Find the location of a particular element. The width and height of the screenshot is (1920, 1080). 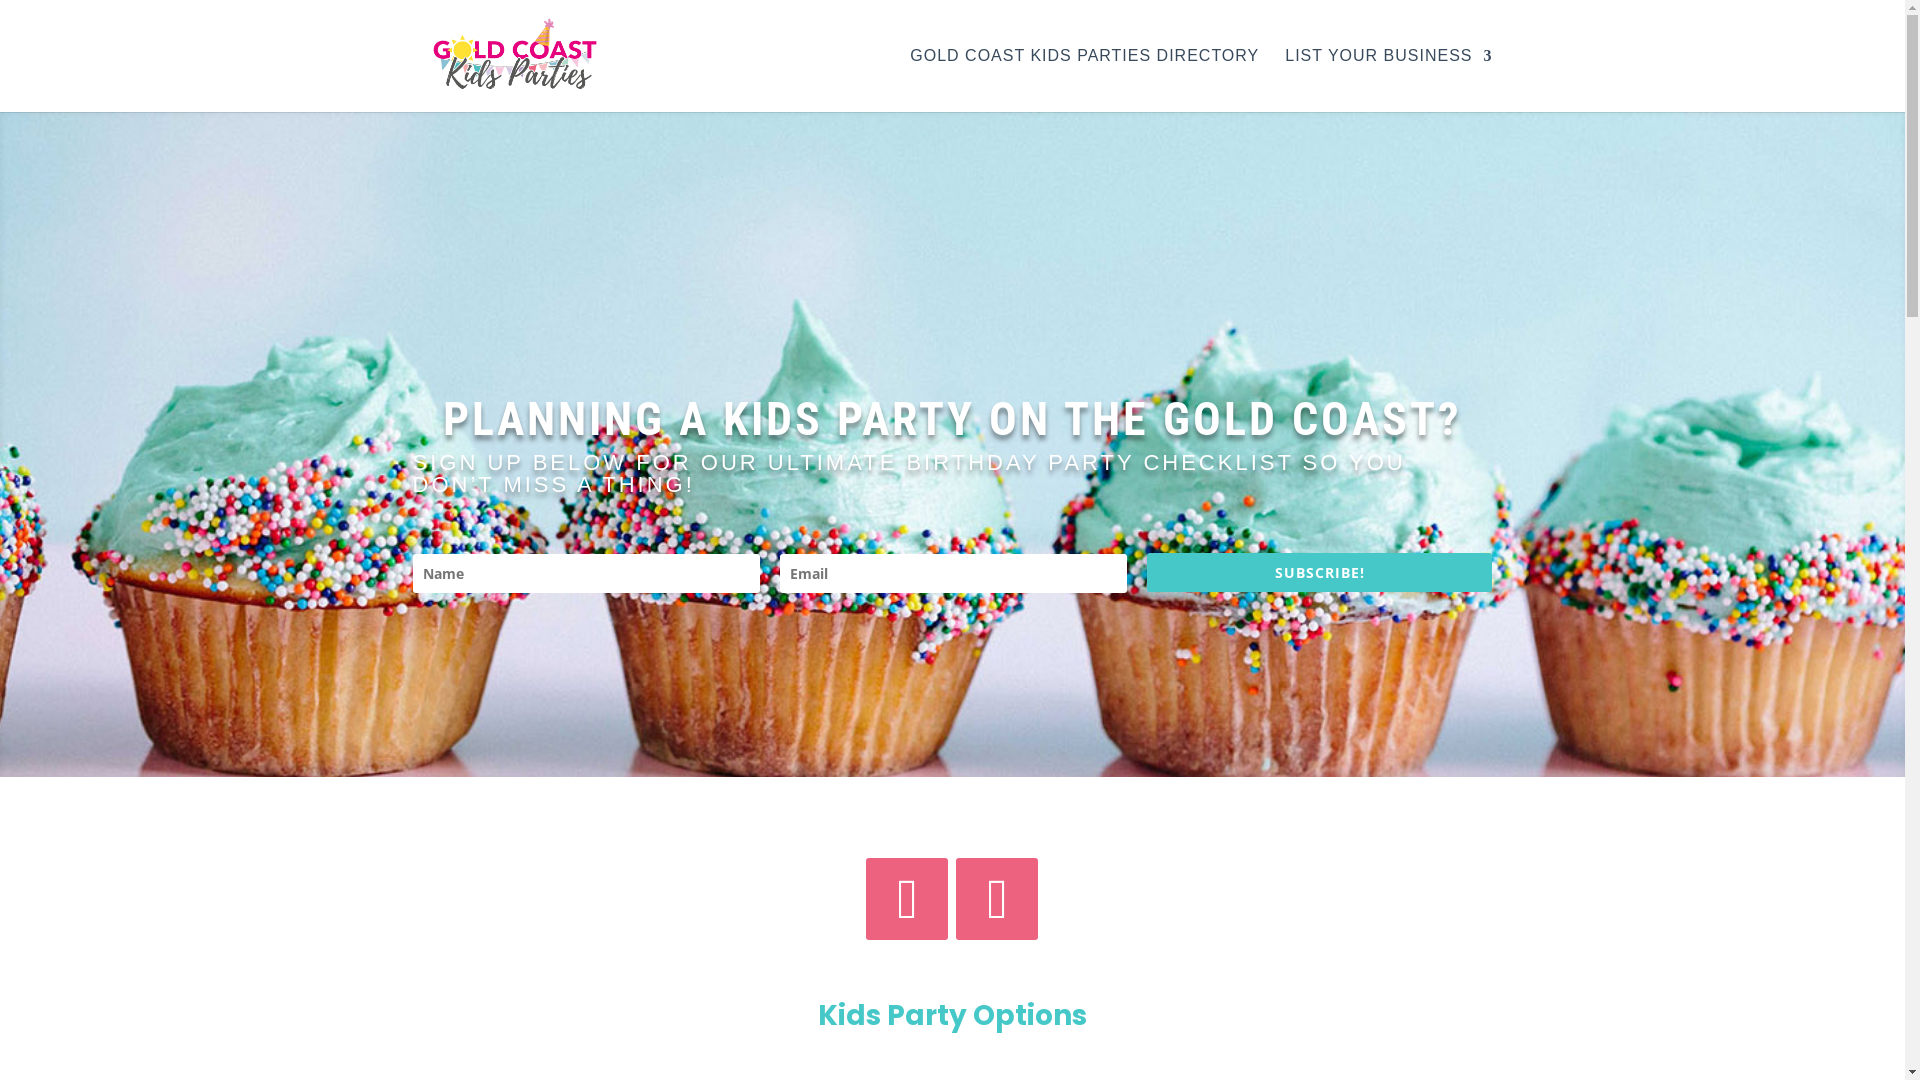

Follow on Instagram is located at coordinates (997, 899).